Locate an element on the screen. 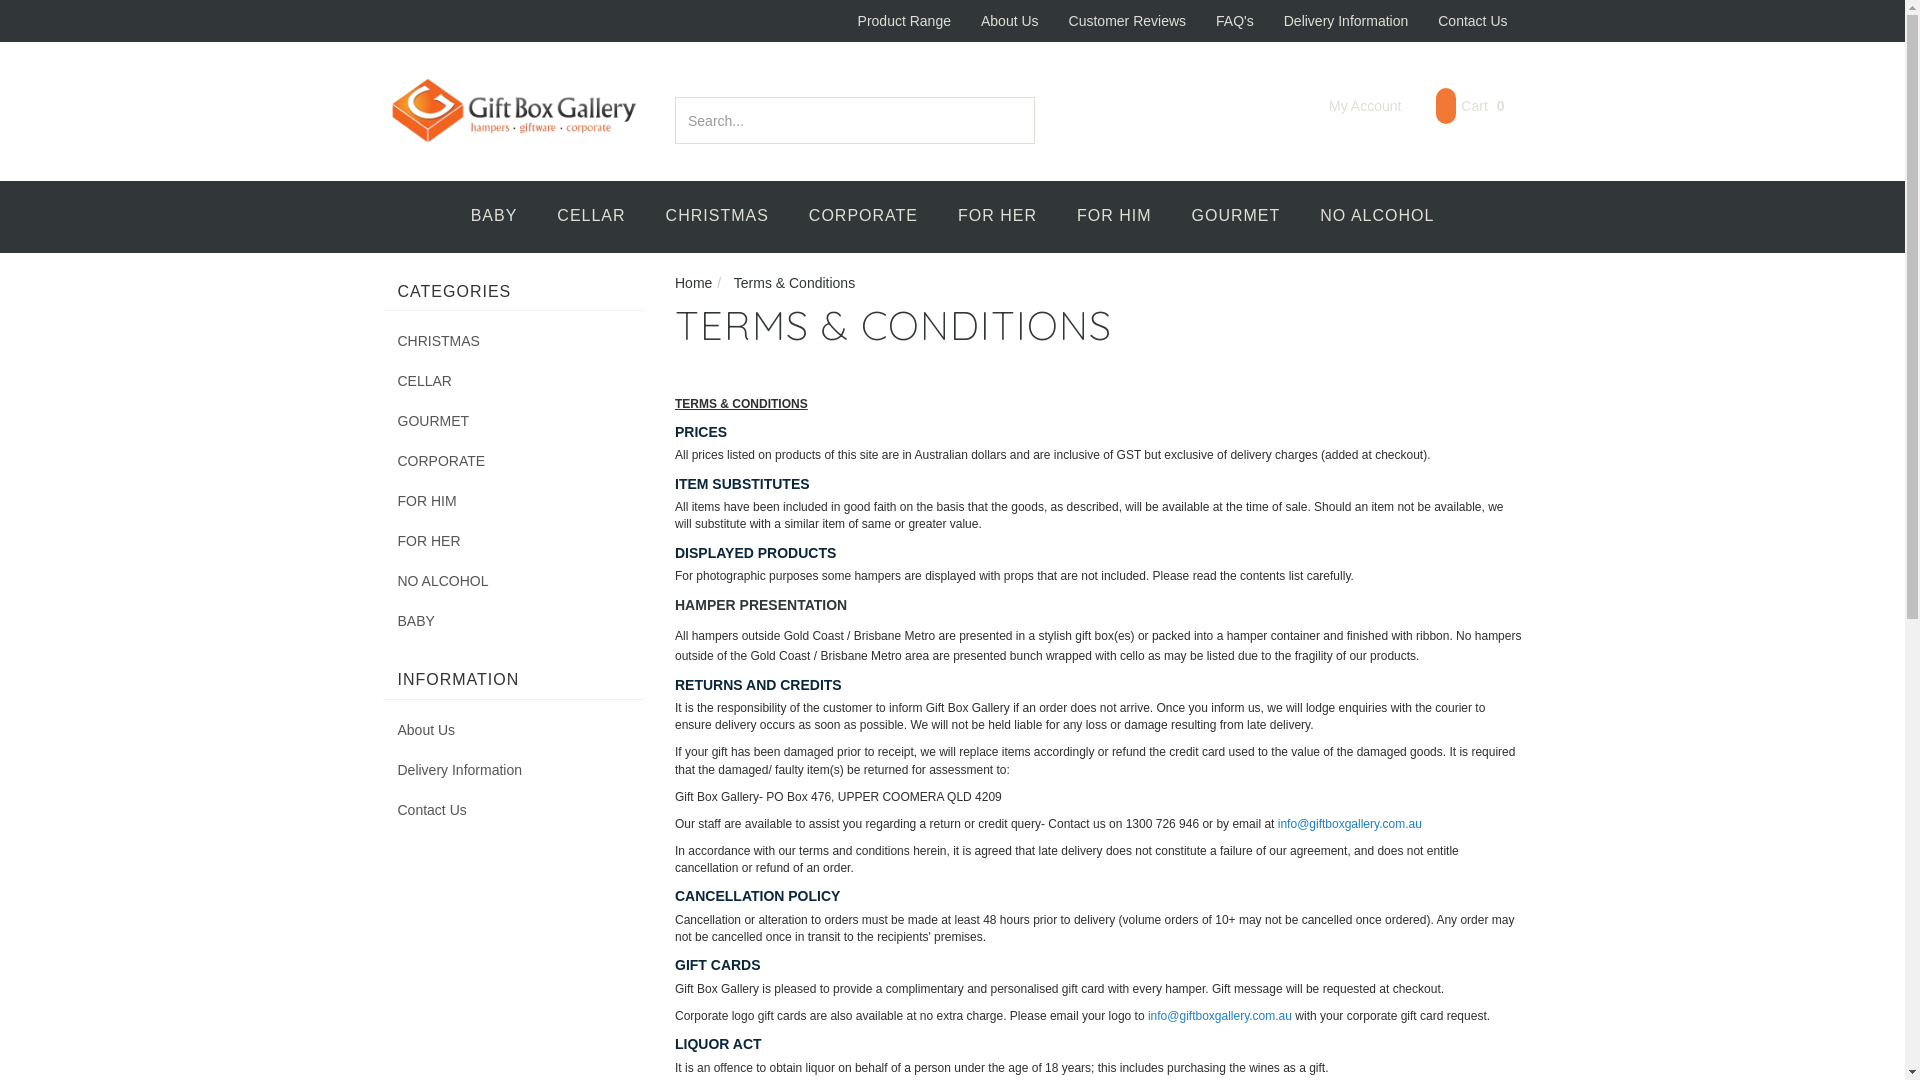 This screenshot has height=1080, width=1920. CELLAR is located at coordinates (514, 381).